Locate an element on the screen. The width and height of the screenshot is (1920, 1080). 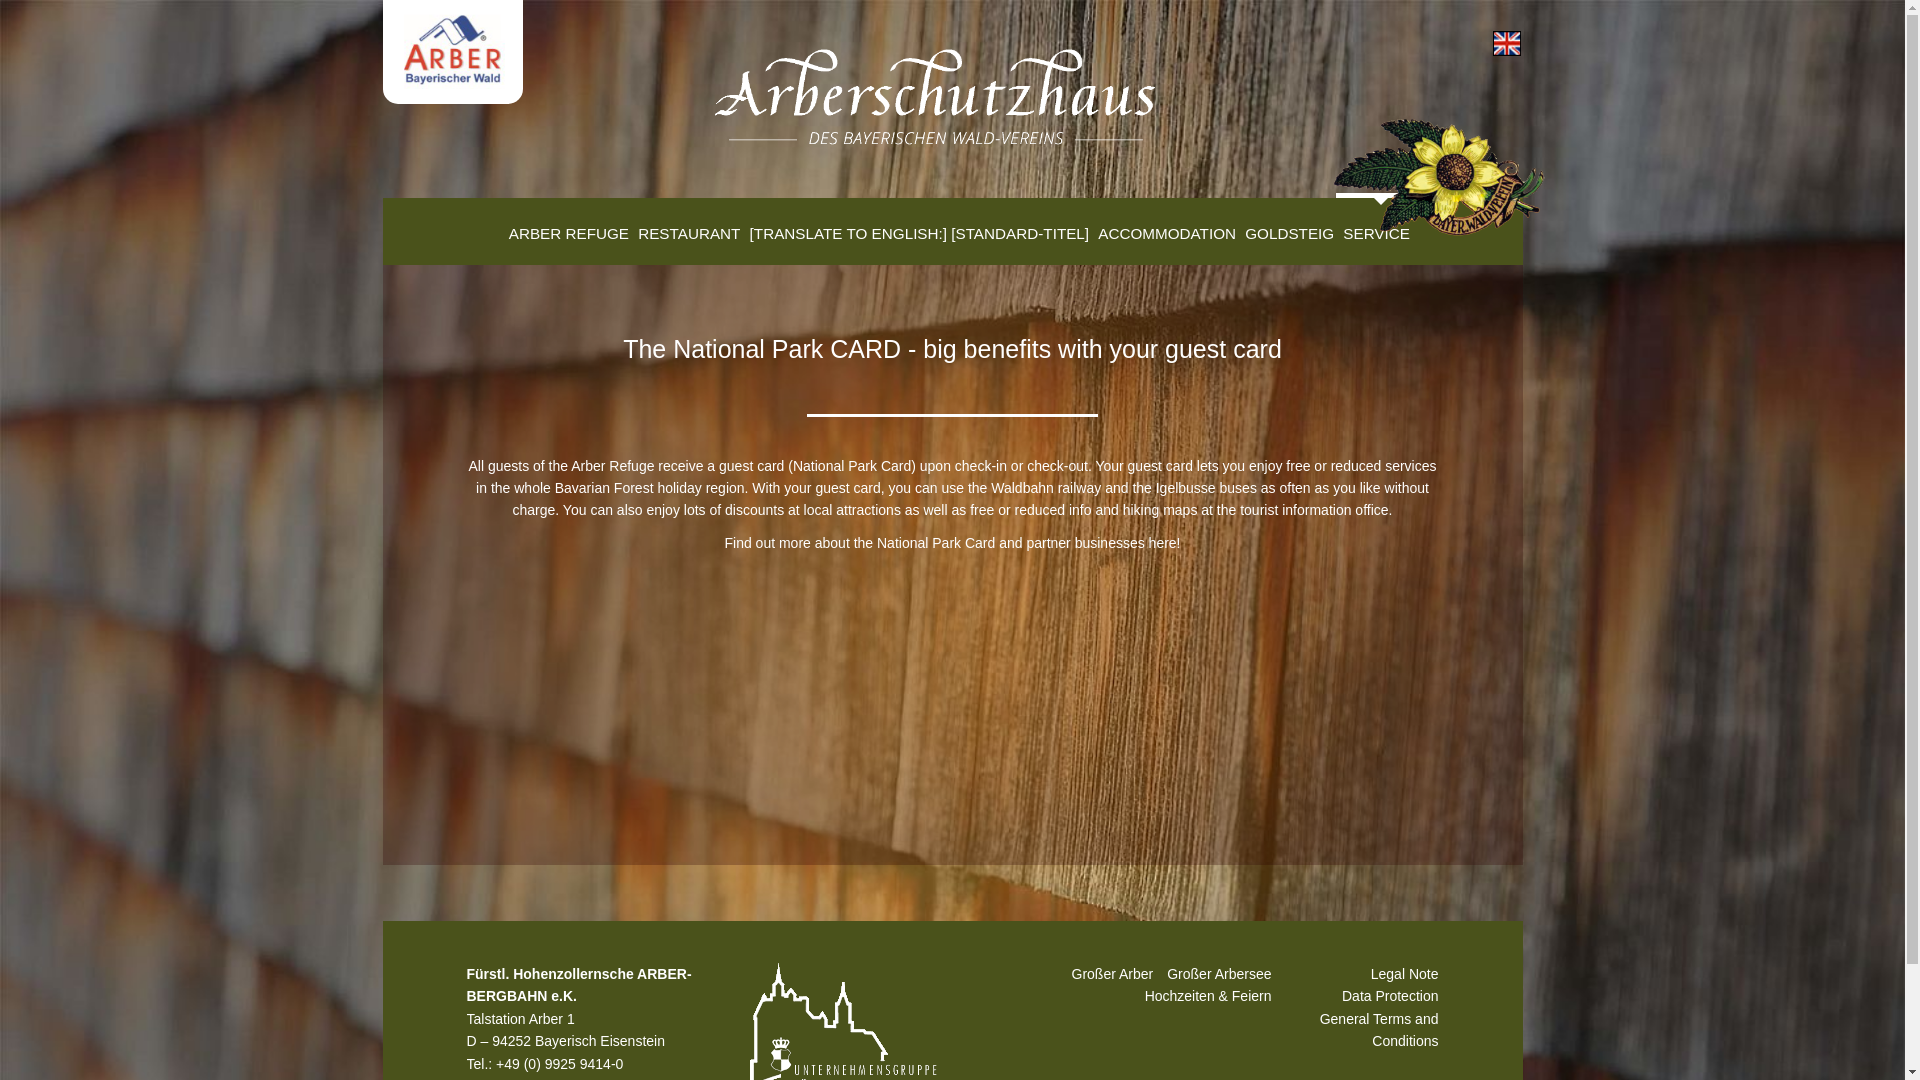
ACCOMMODATION is located at coordinates (1164, 228).